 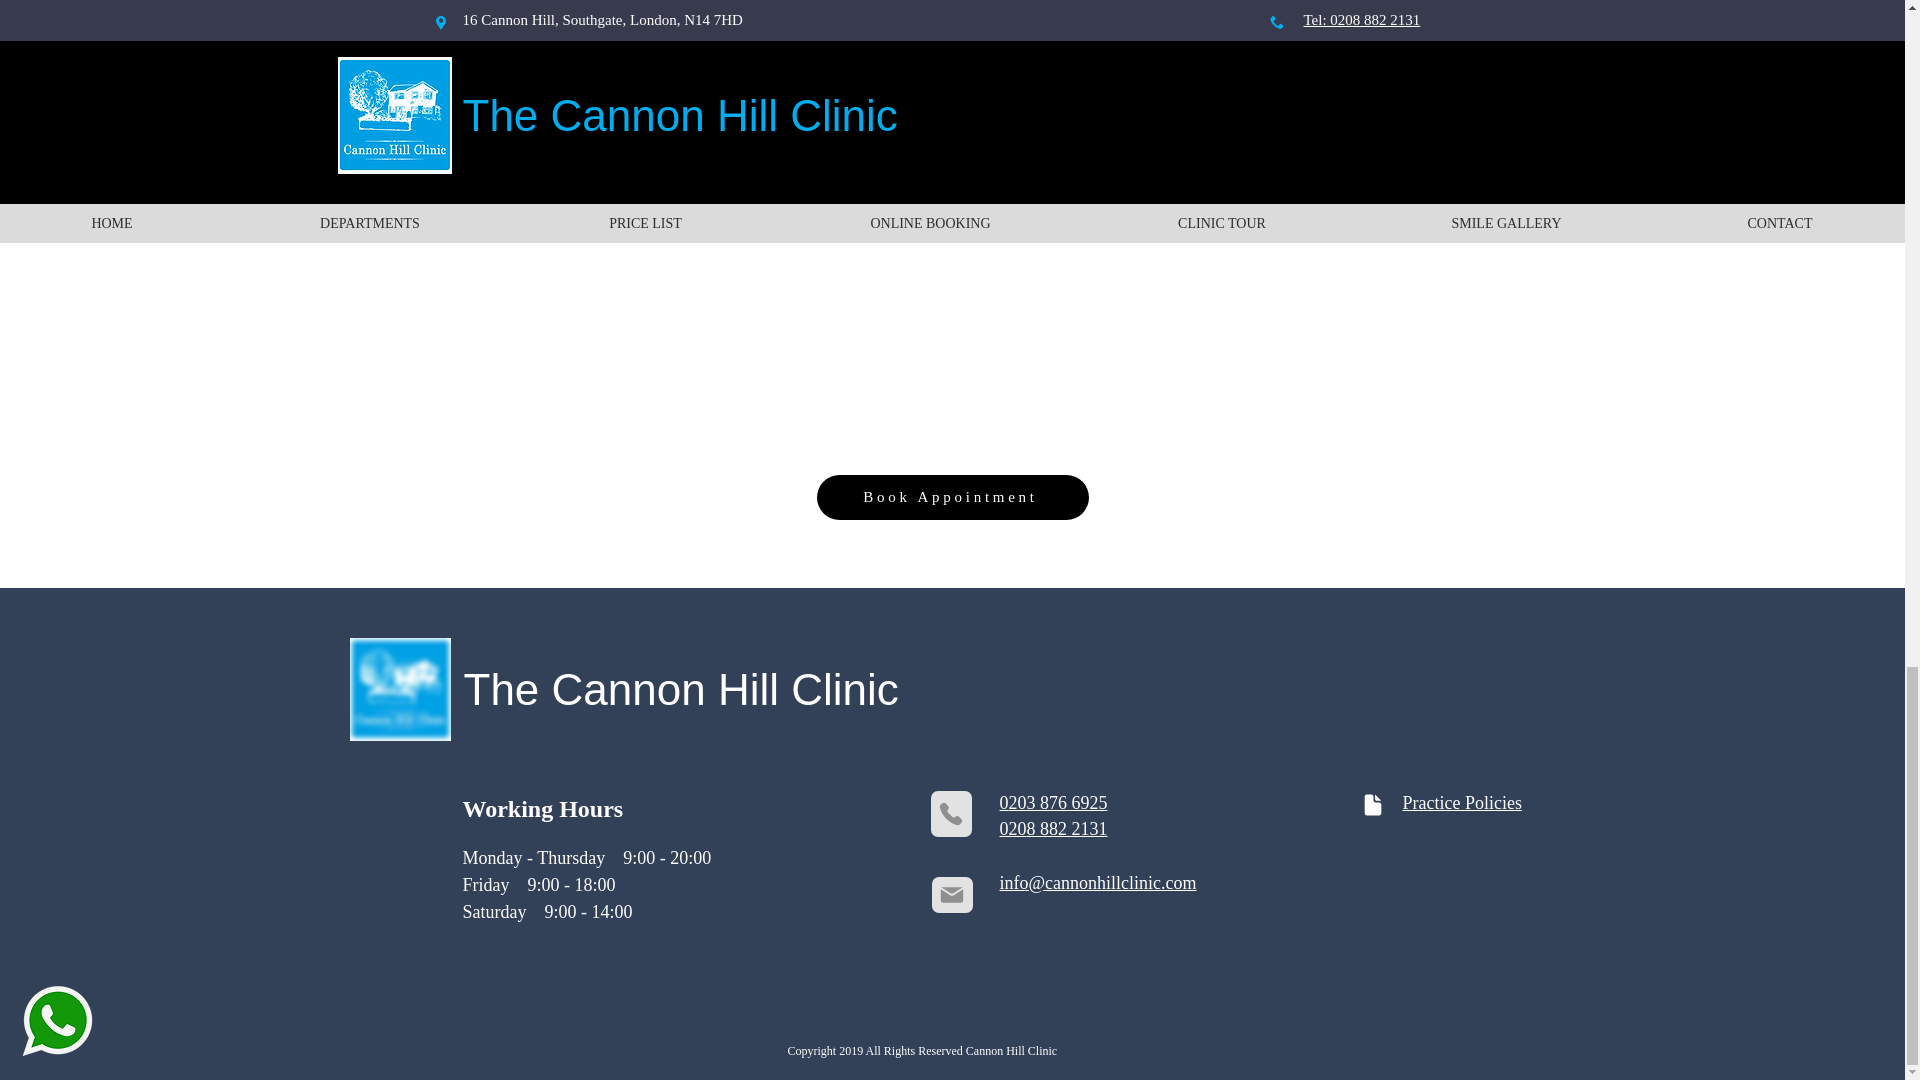 What do you see at coordinates (952, 497) in the screenshot?
I see `Book Appointment` at bounding box center [952, 497].